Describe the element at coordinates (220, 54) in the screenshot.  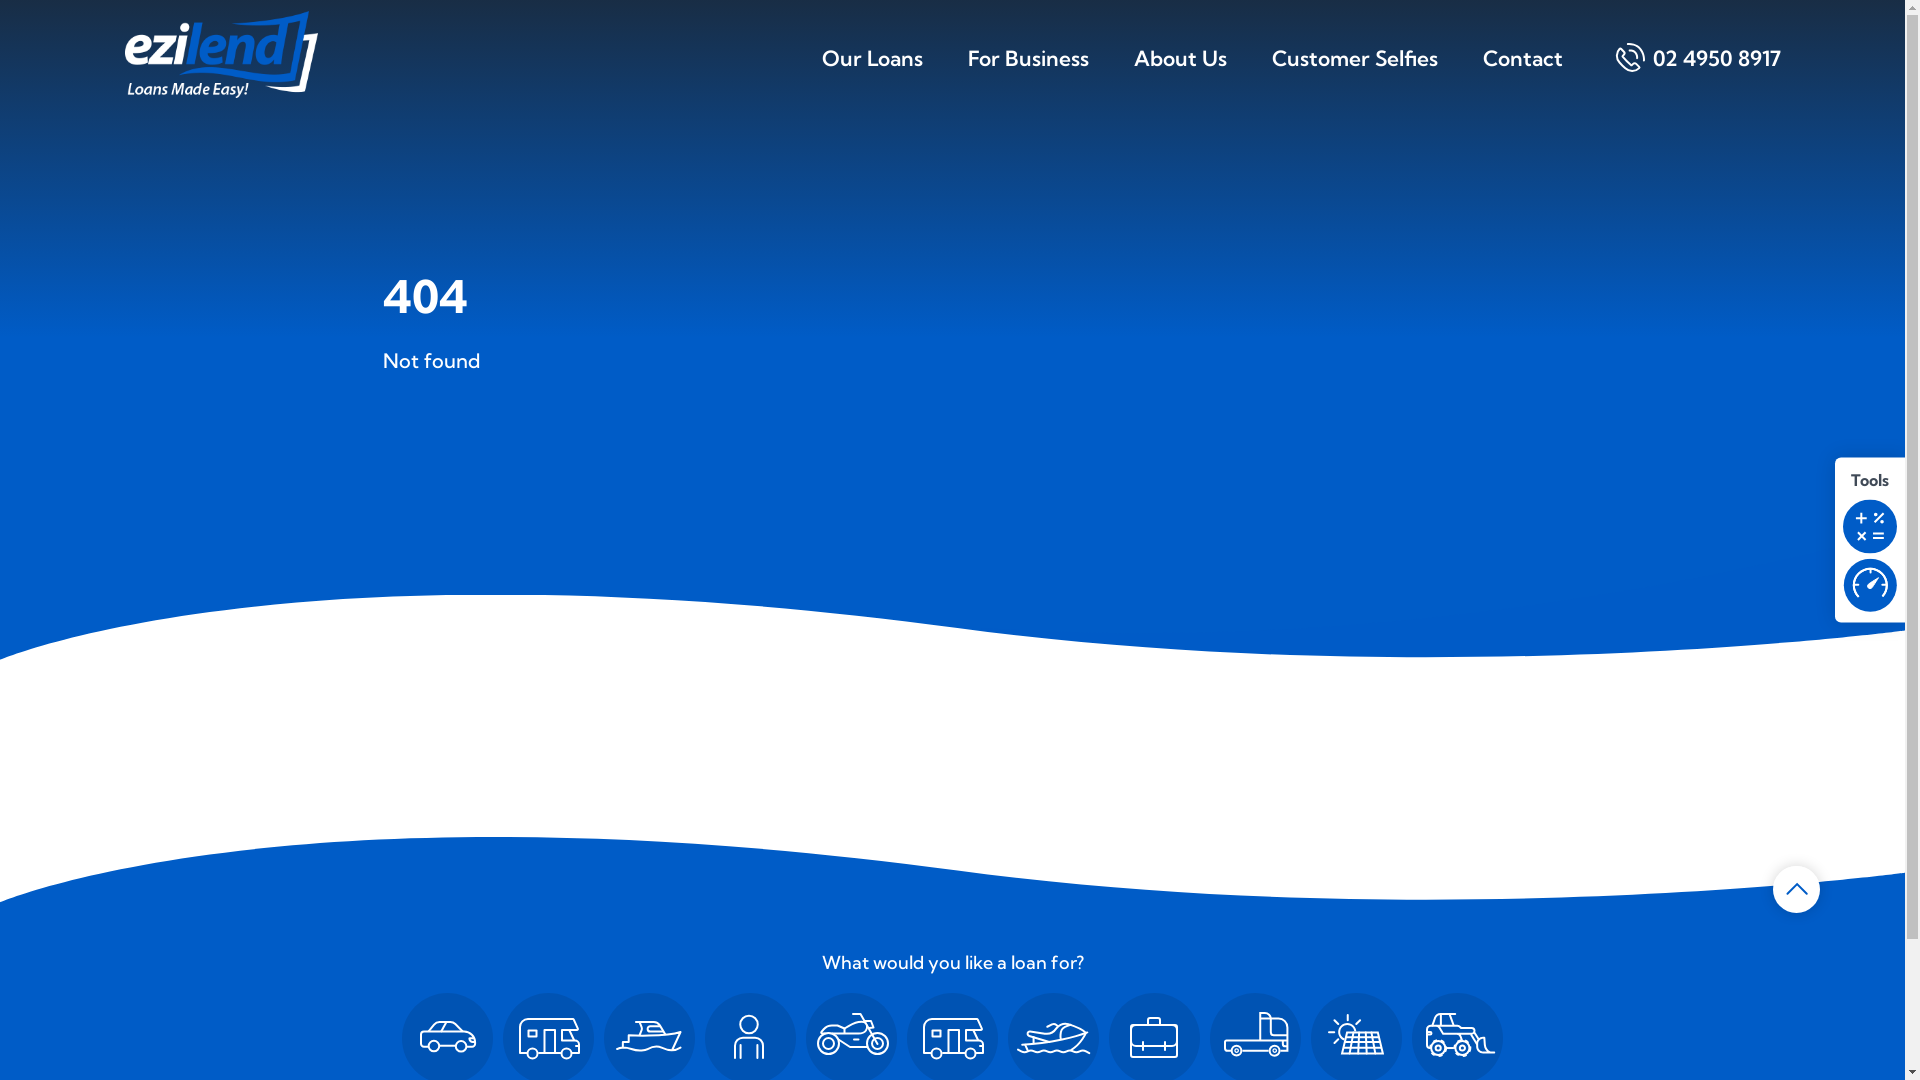
I see `Ezilend` at that location.